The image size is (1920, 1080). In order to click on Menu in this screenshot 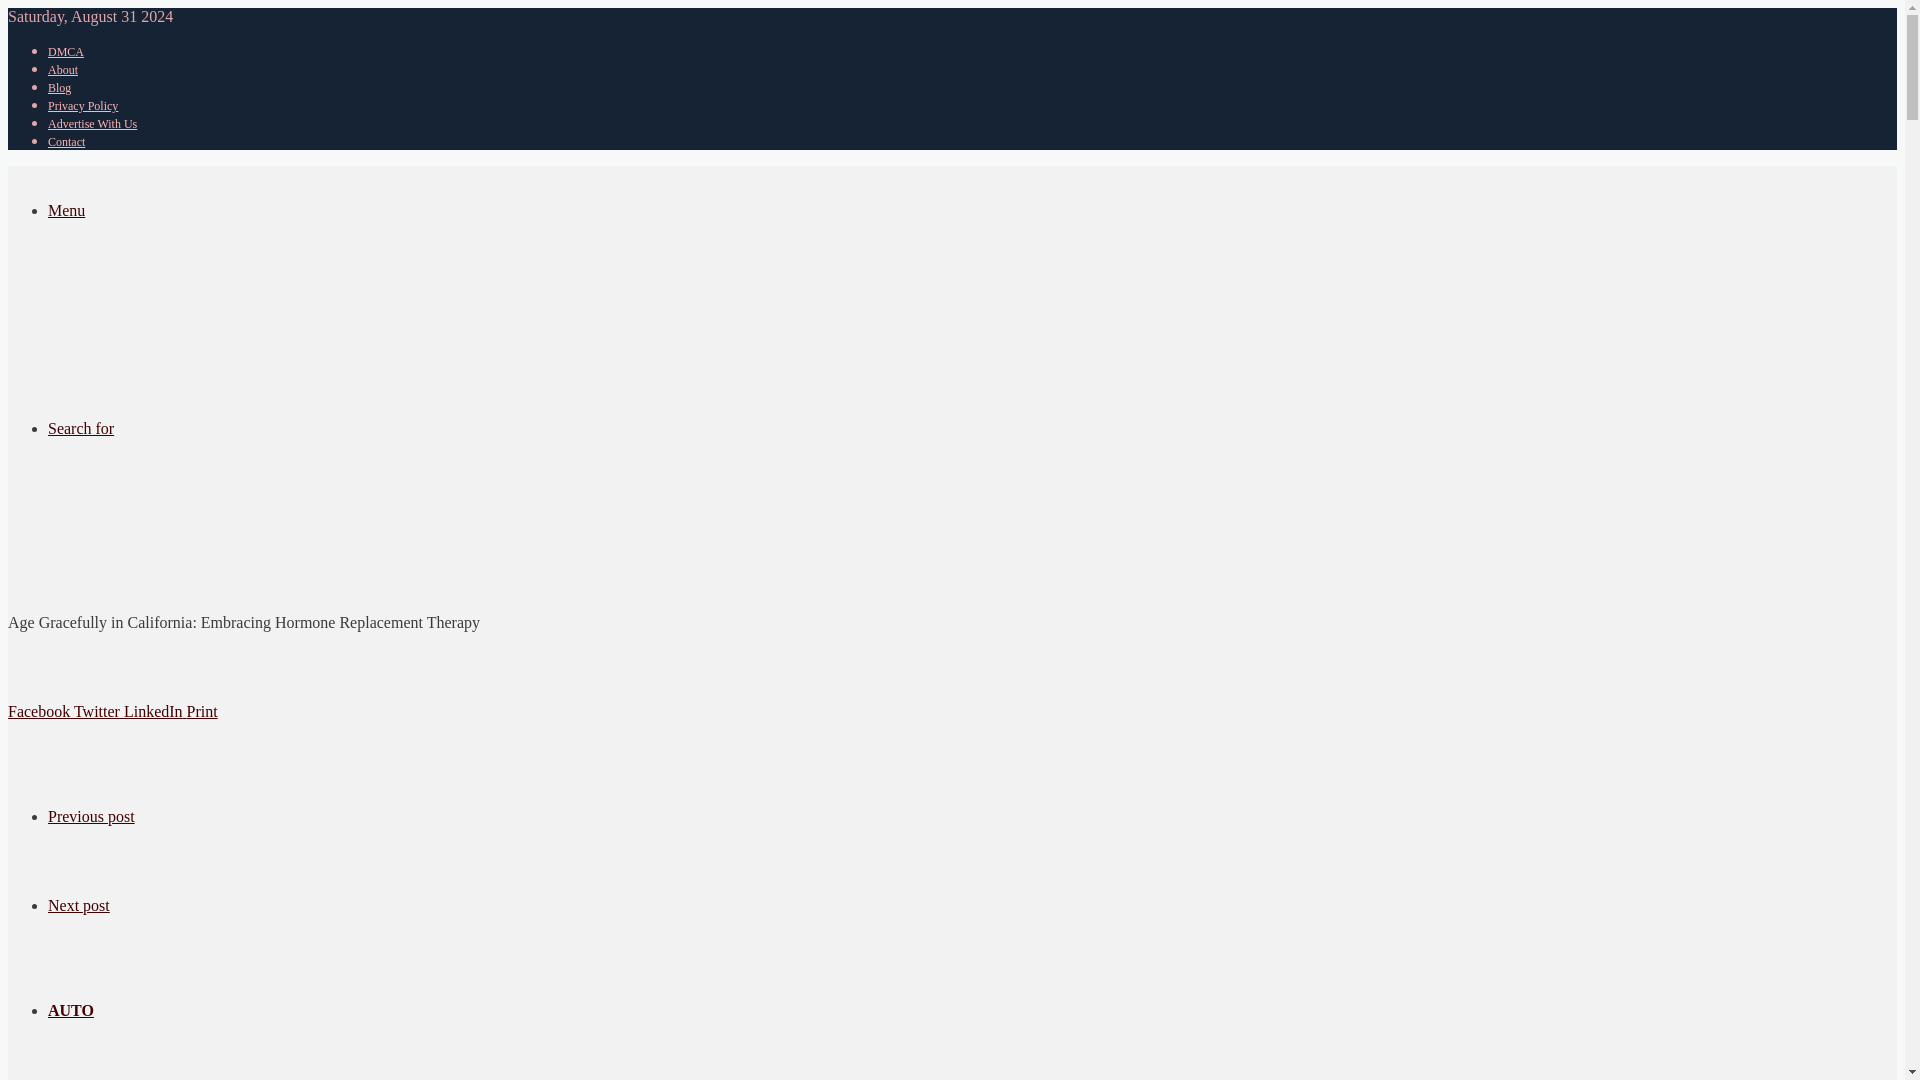, I will do `click(66, 210)`.